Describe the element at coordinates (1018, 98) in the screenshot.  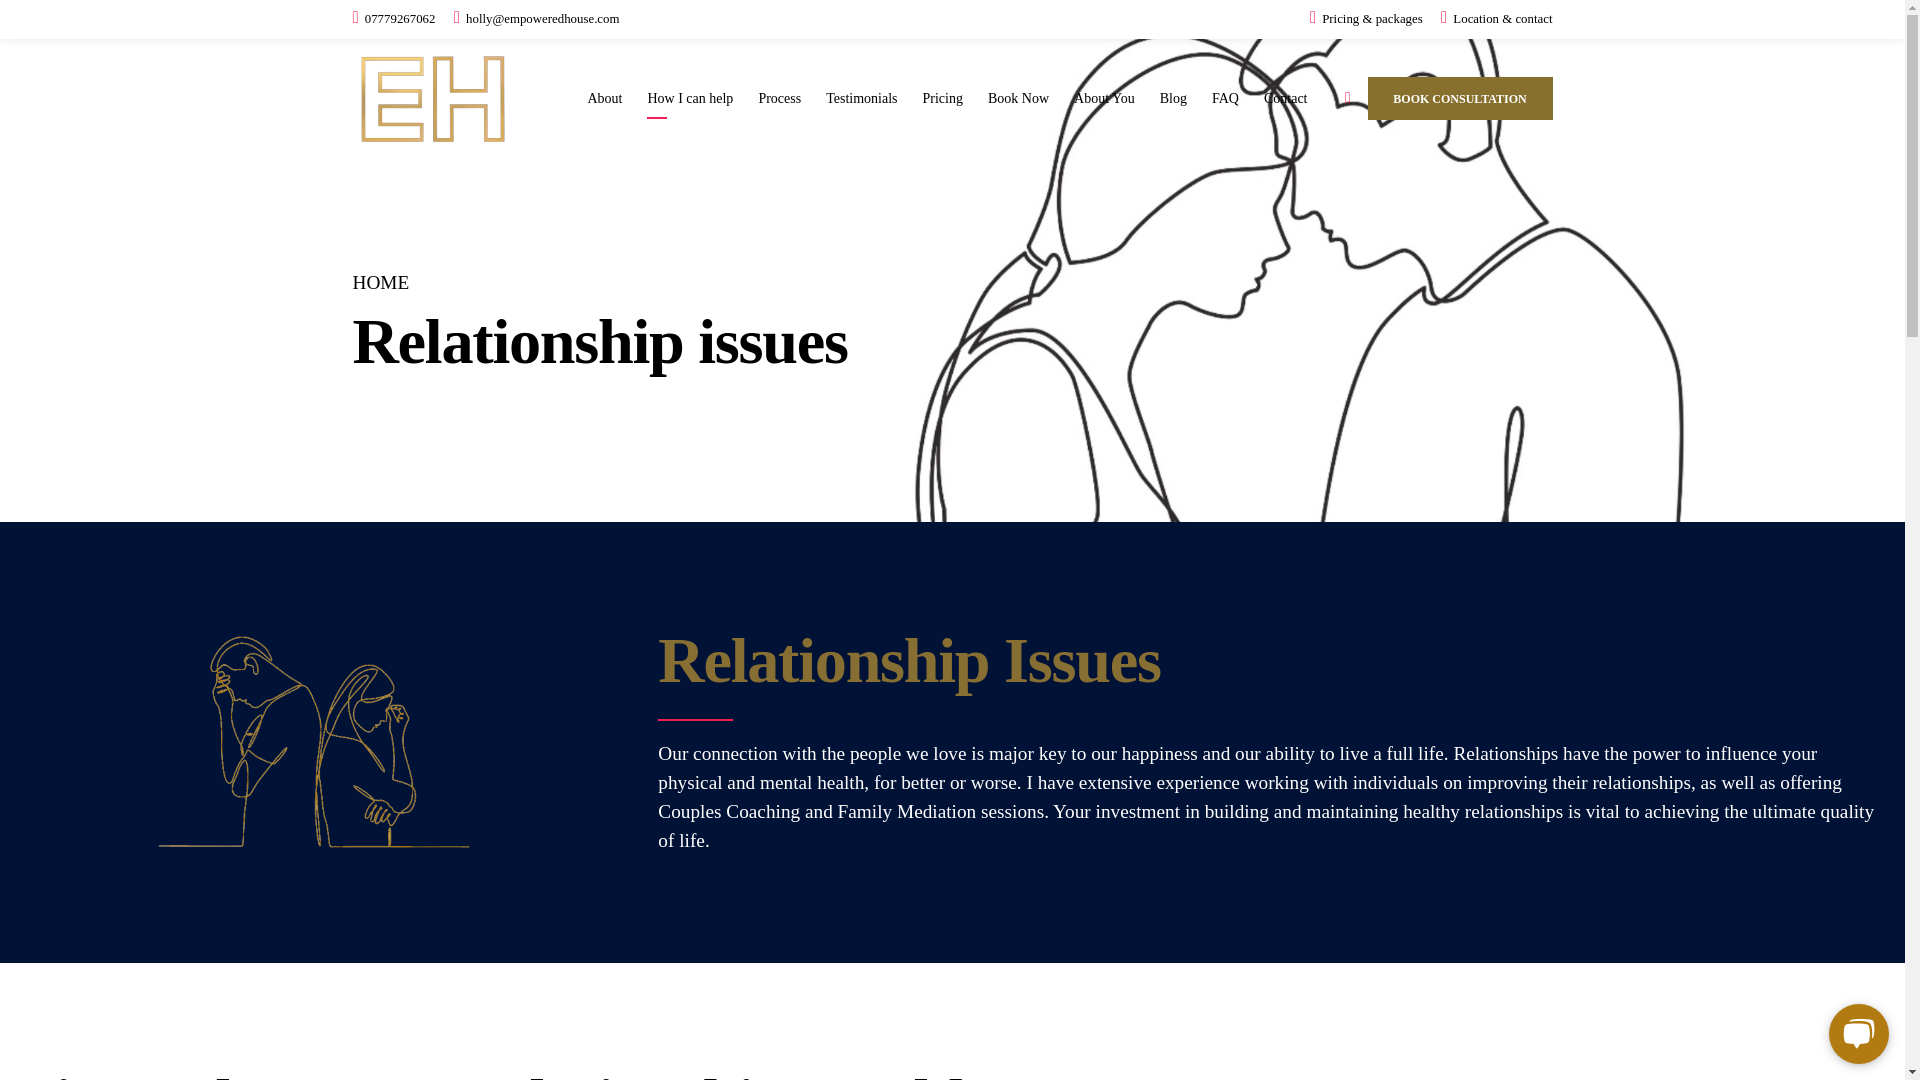
I see `Book Now` at that location.